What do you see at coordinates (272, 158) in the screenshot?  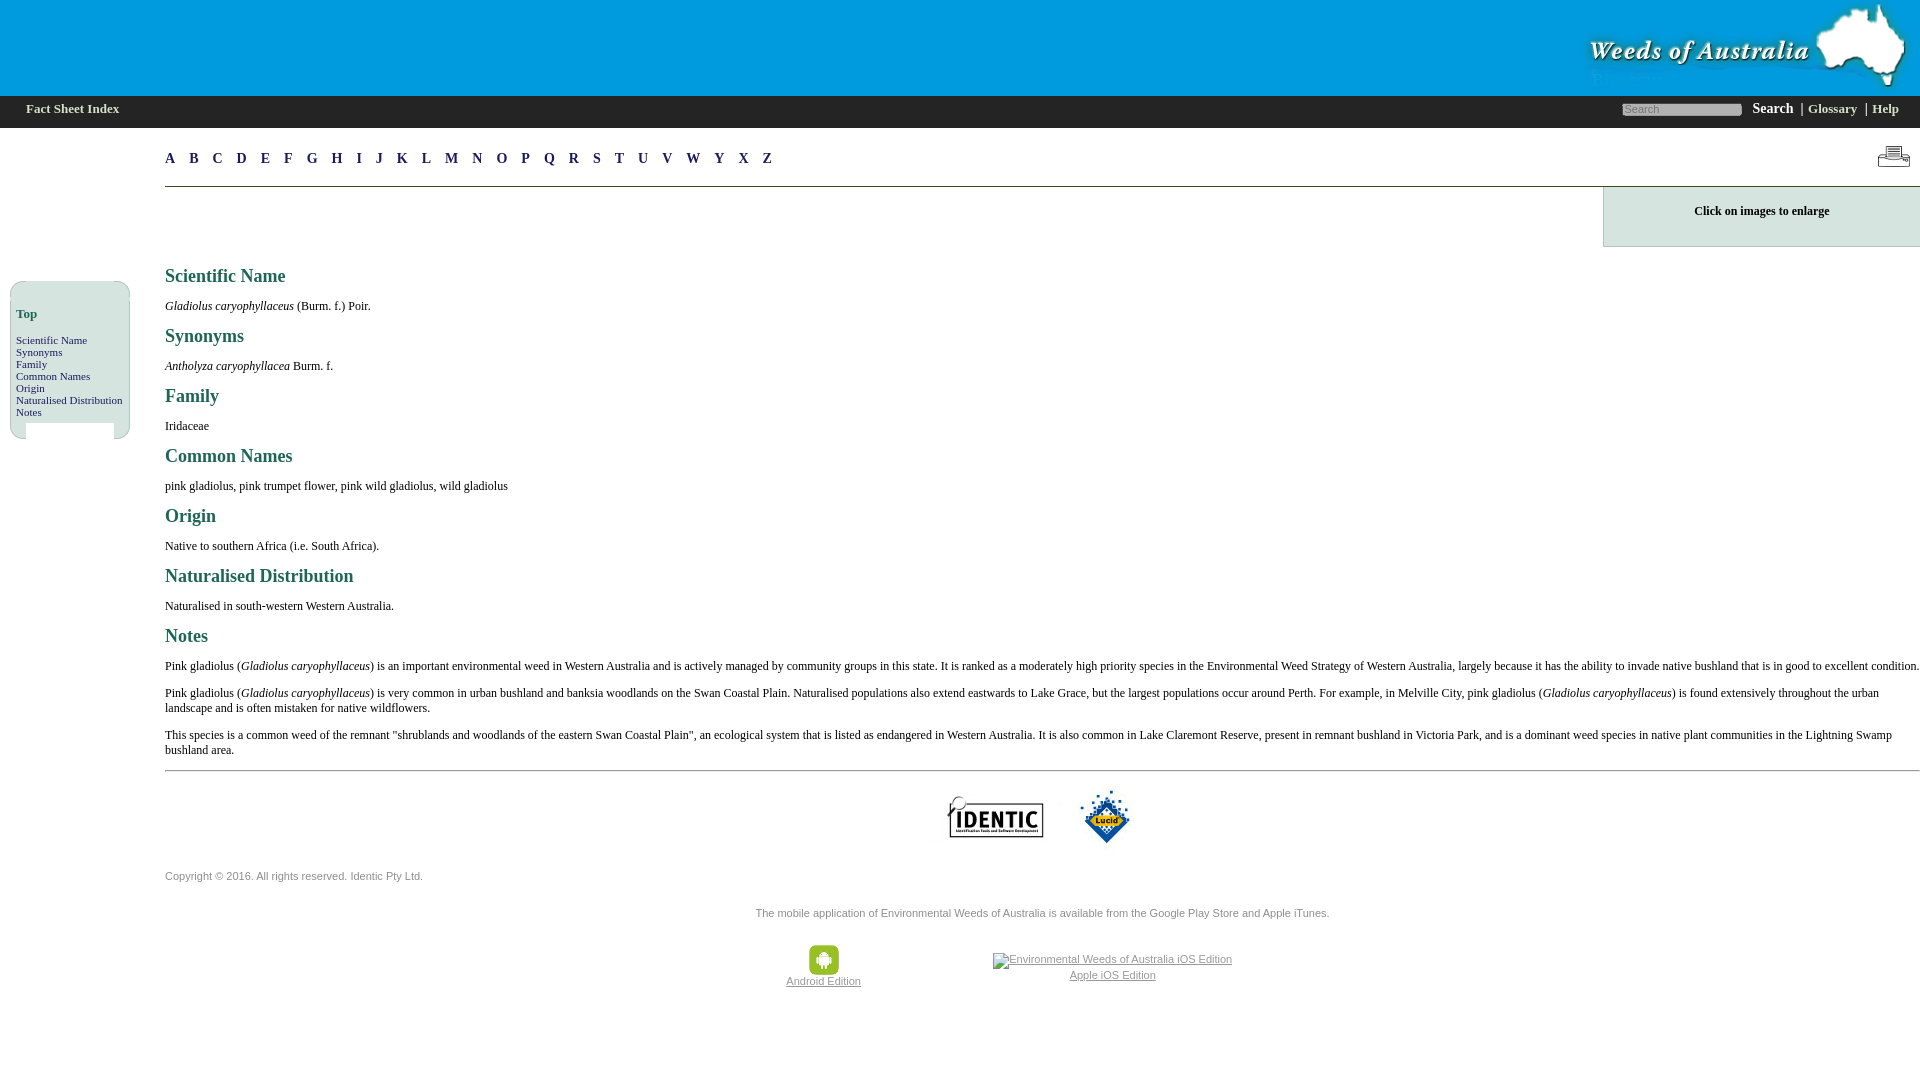 I see `E` at bounding box center [272, 158].